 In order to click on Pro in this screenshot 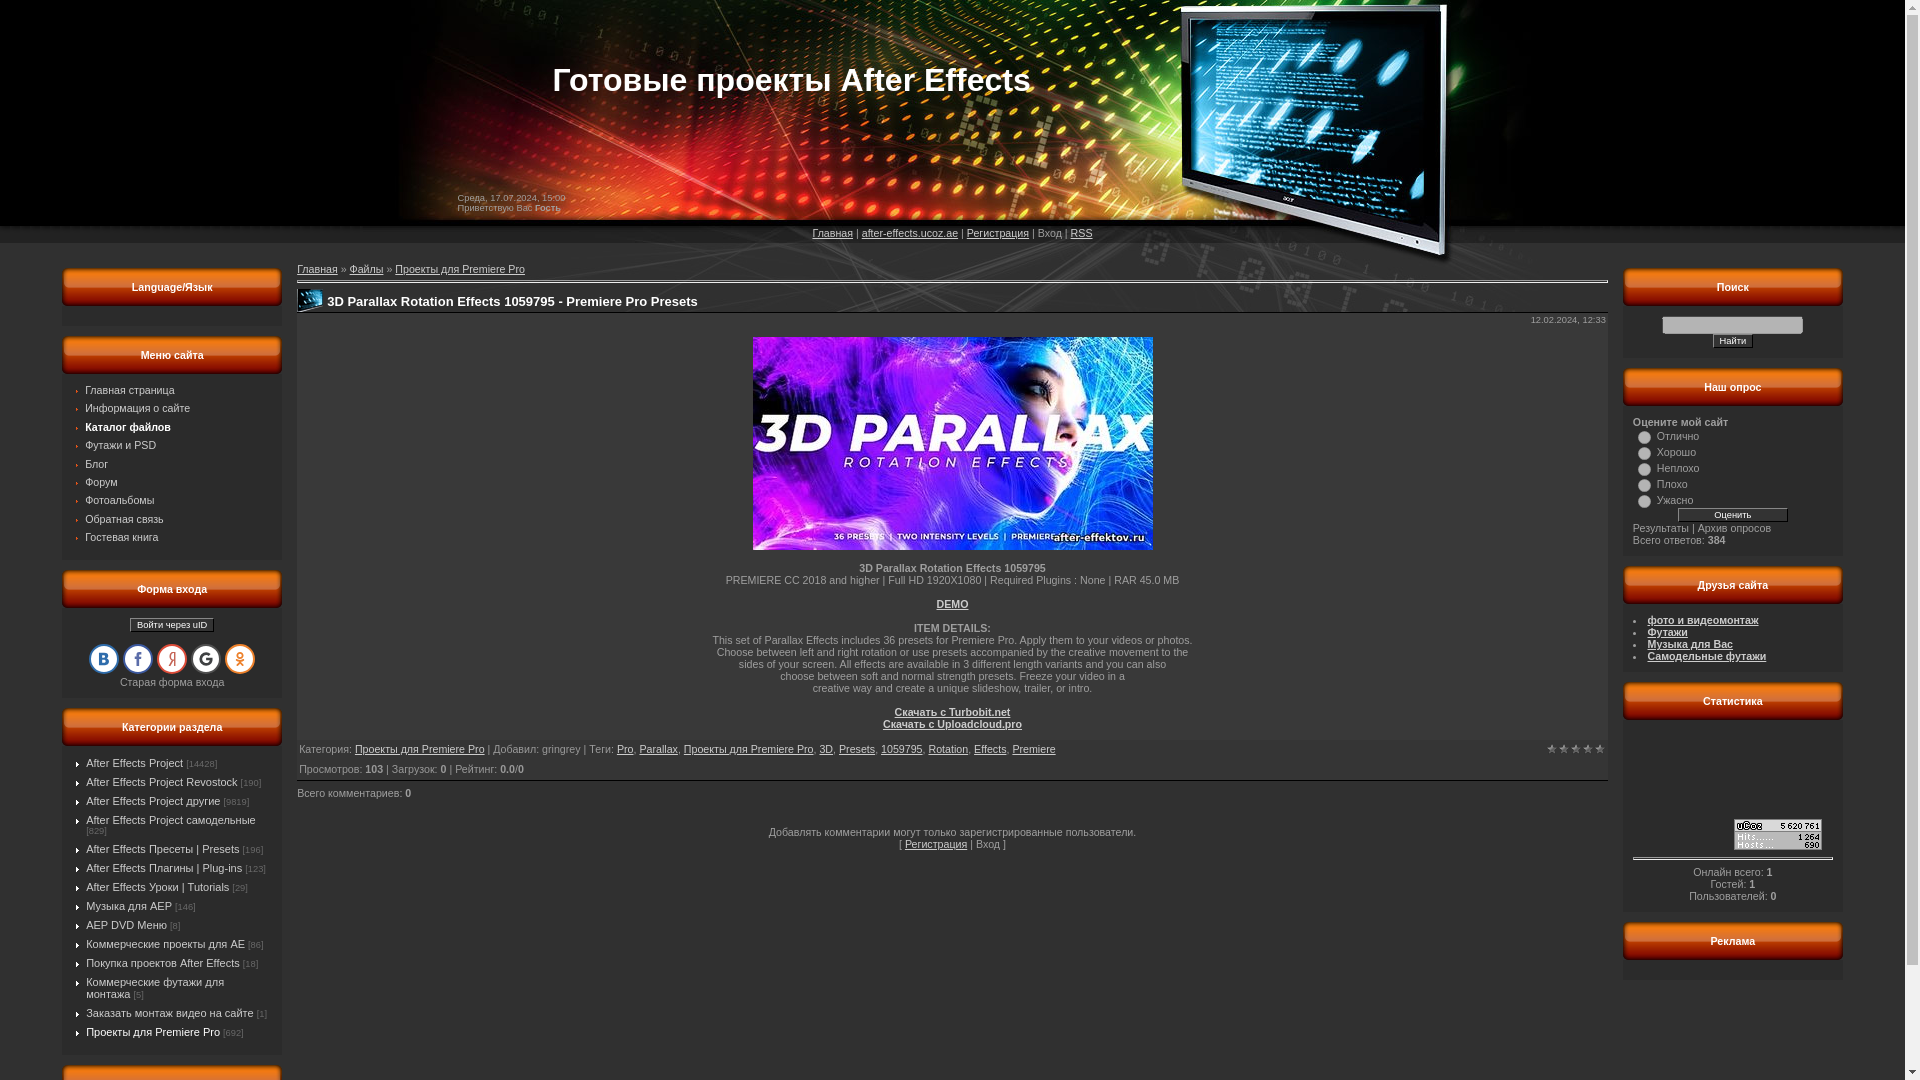, I will do `click(624, 748)`.